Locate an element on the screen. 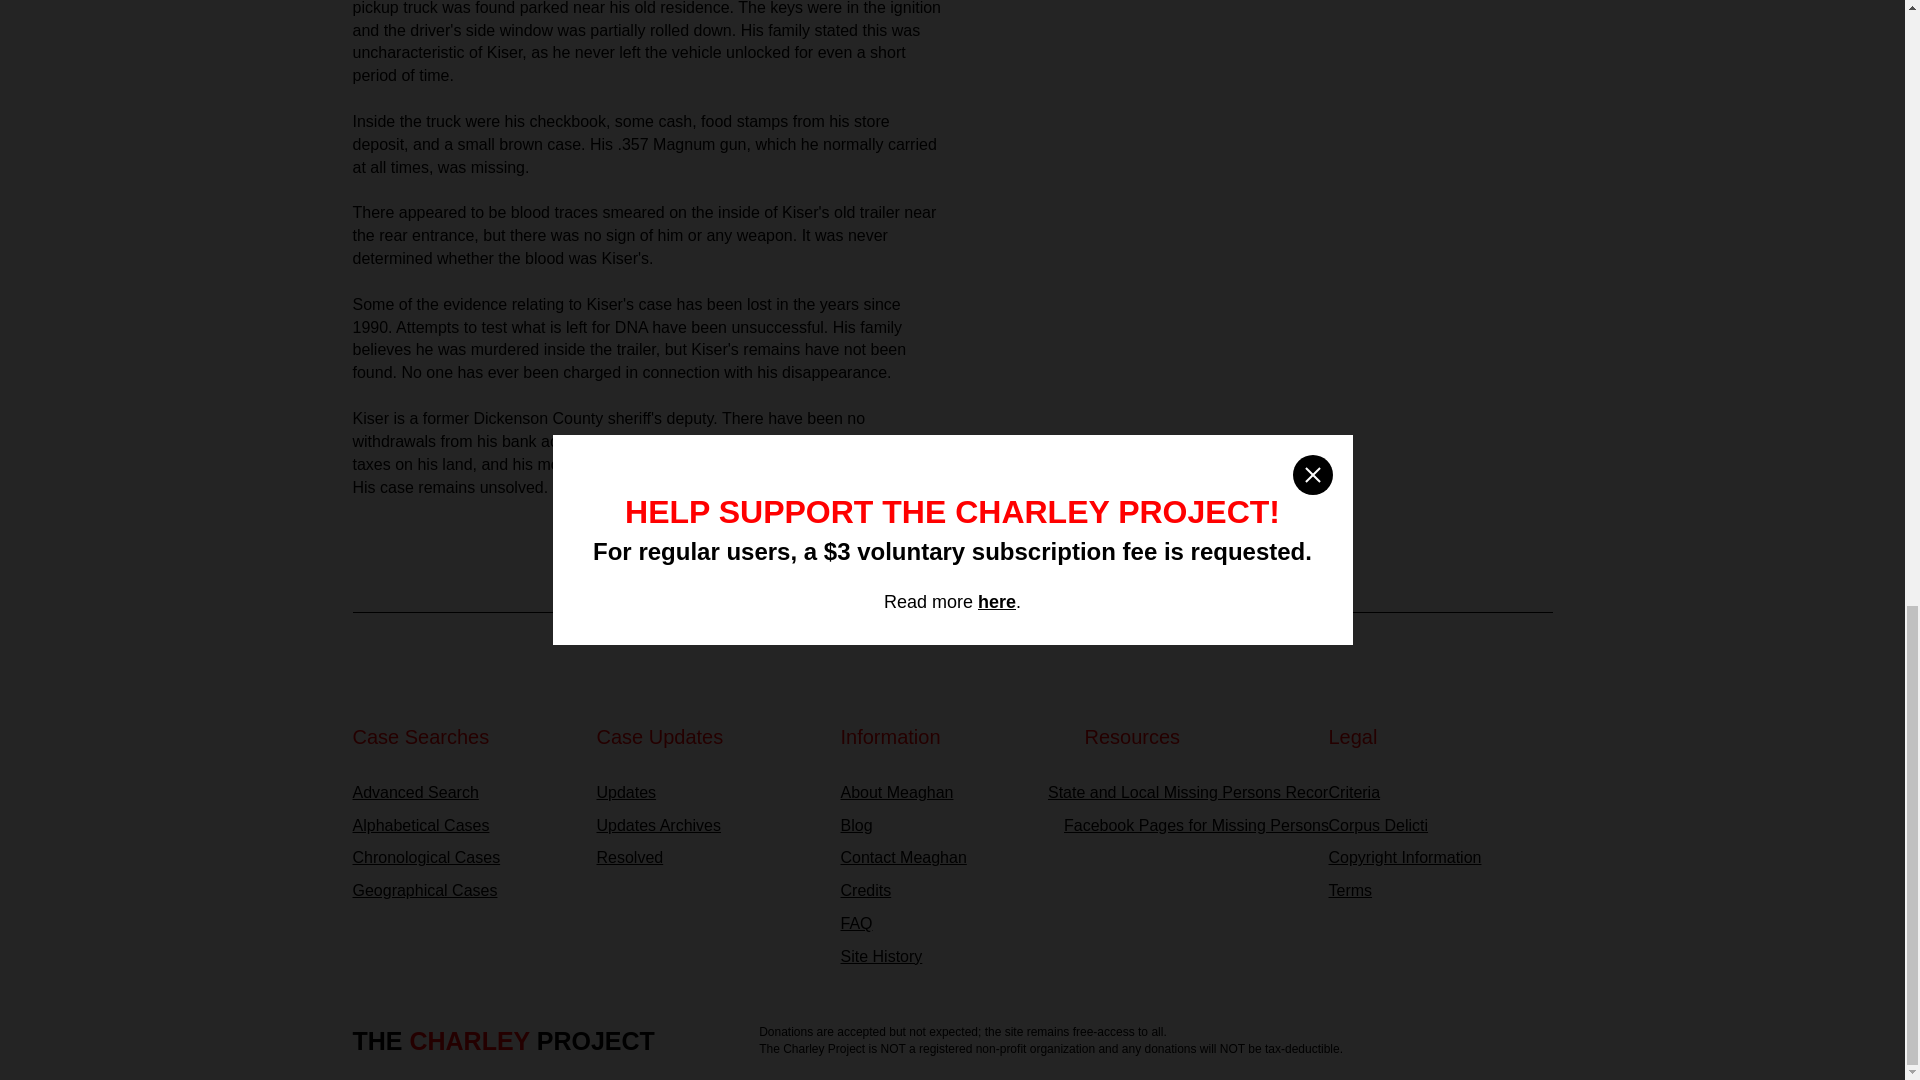 The height and width of the screenshot is (1080, 1920). Advanced Search is located at coordinates (464, 792).